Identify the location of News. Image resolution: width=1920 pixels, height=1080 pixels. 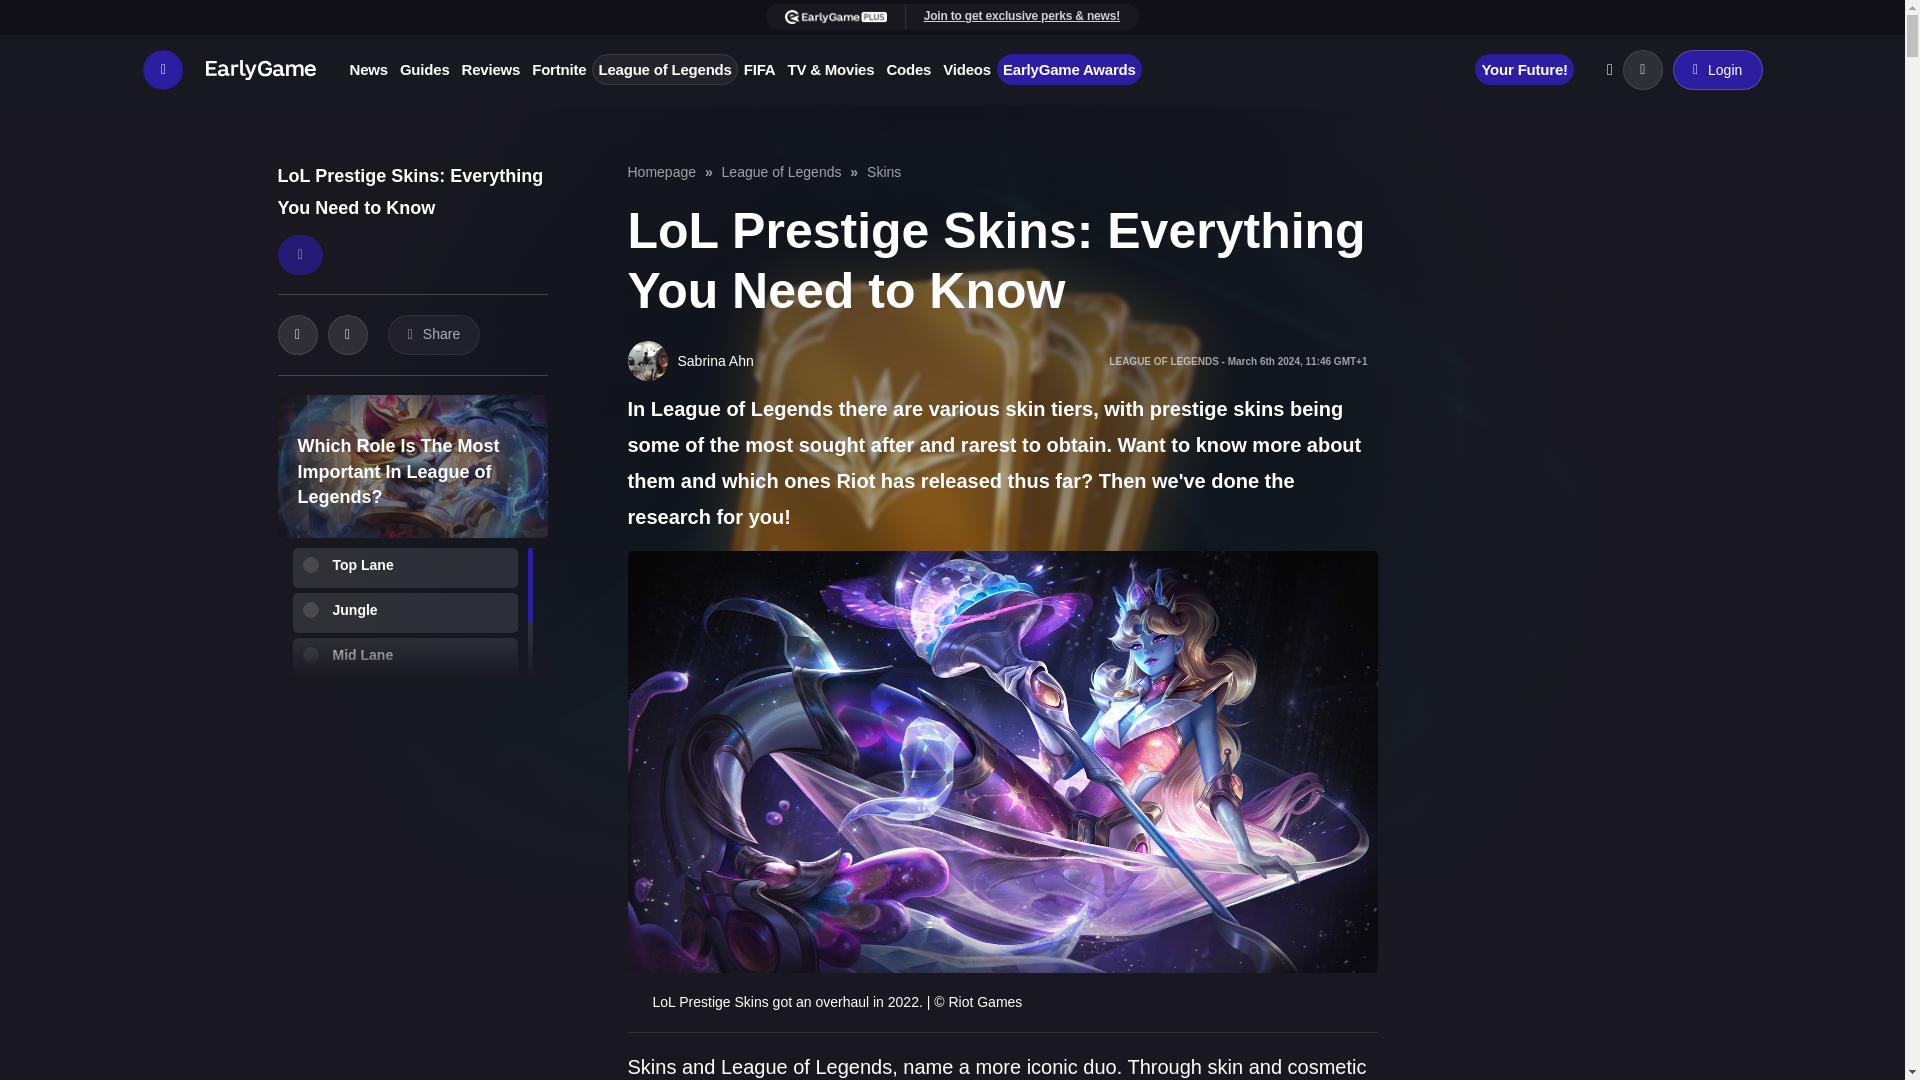
(368, 70).